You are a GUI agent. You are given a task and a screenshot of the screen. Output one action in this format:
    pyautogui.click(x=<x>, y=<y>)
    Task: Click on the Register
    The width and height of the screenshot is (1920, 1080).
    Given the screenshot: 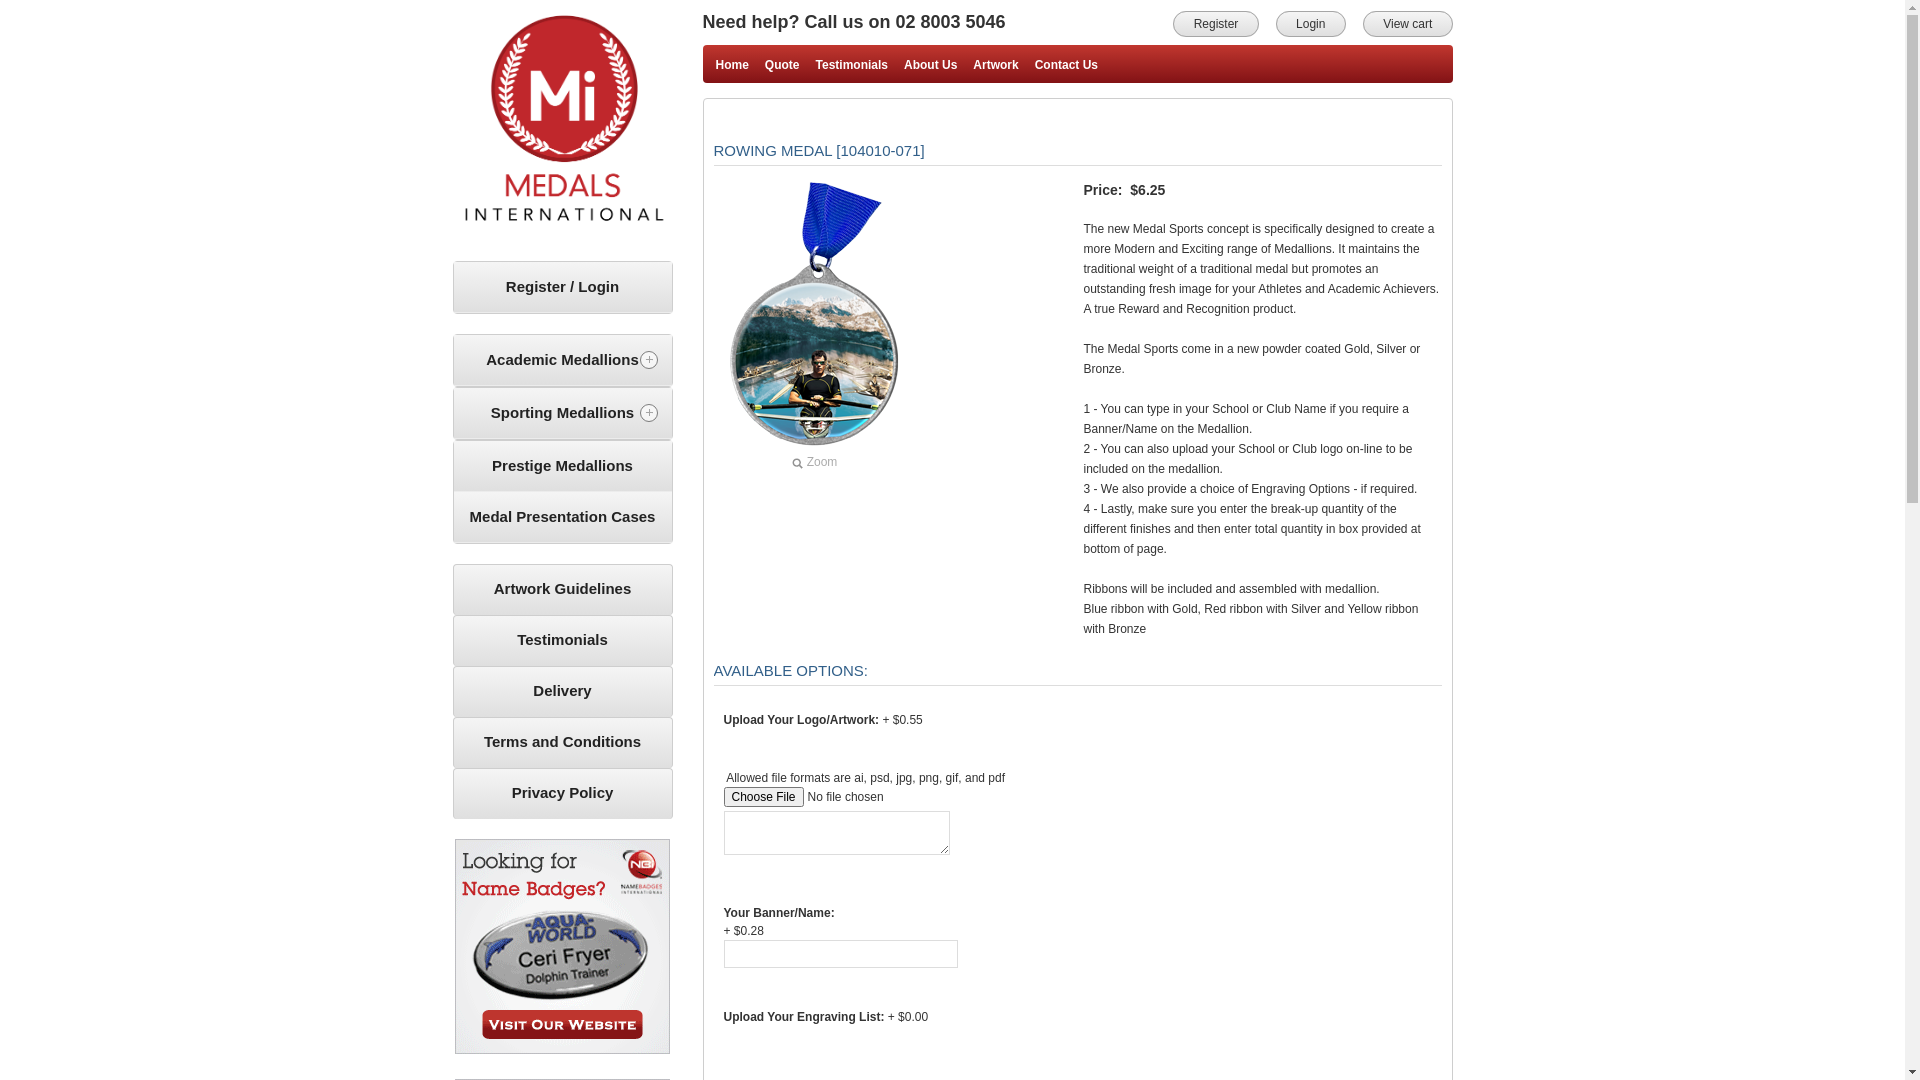 What is the action you would take?
    pyautogui.click(x=1216, y=24)
    